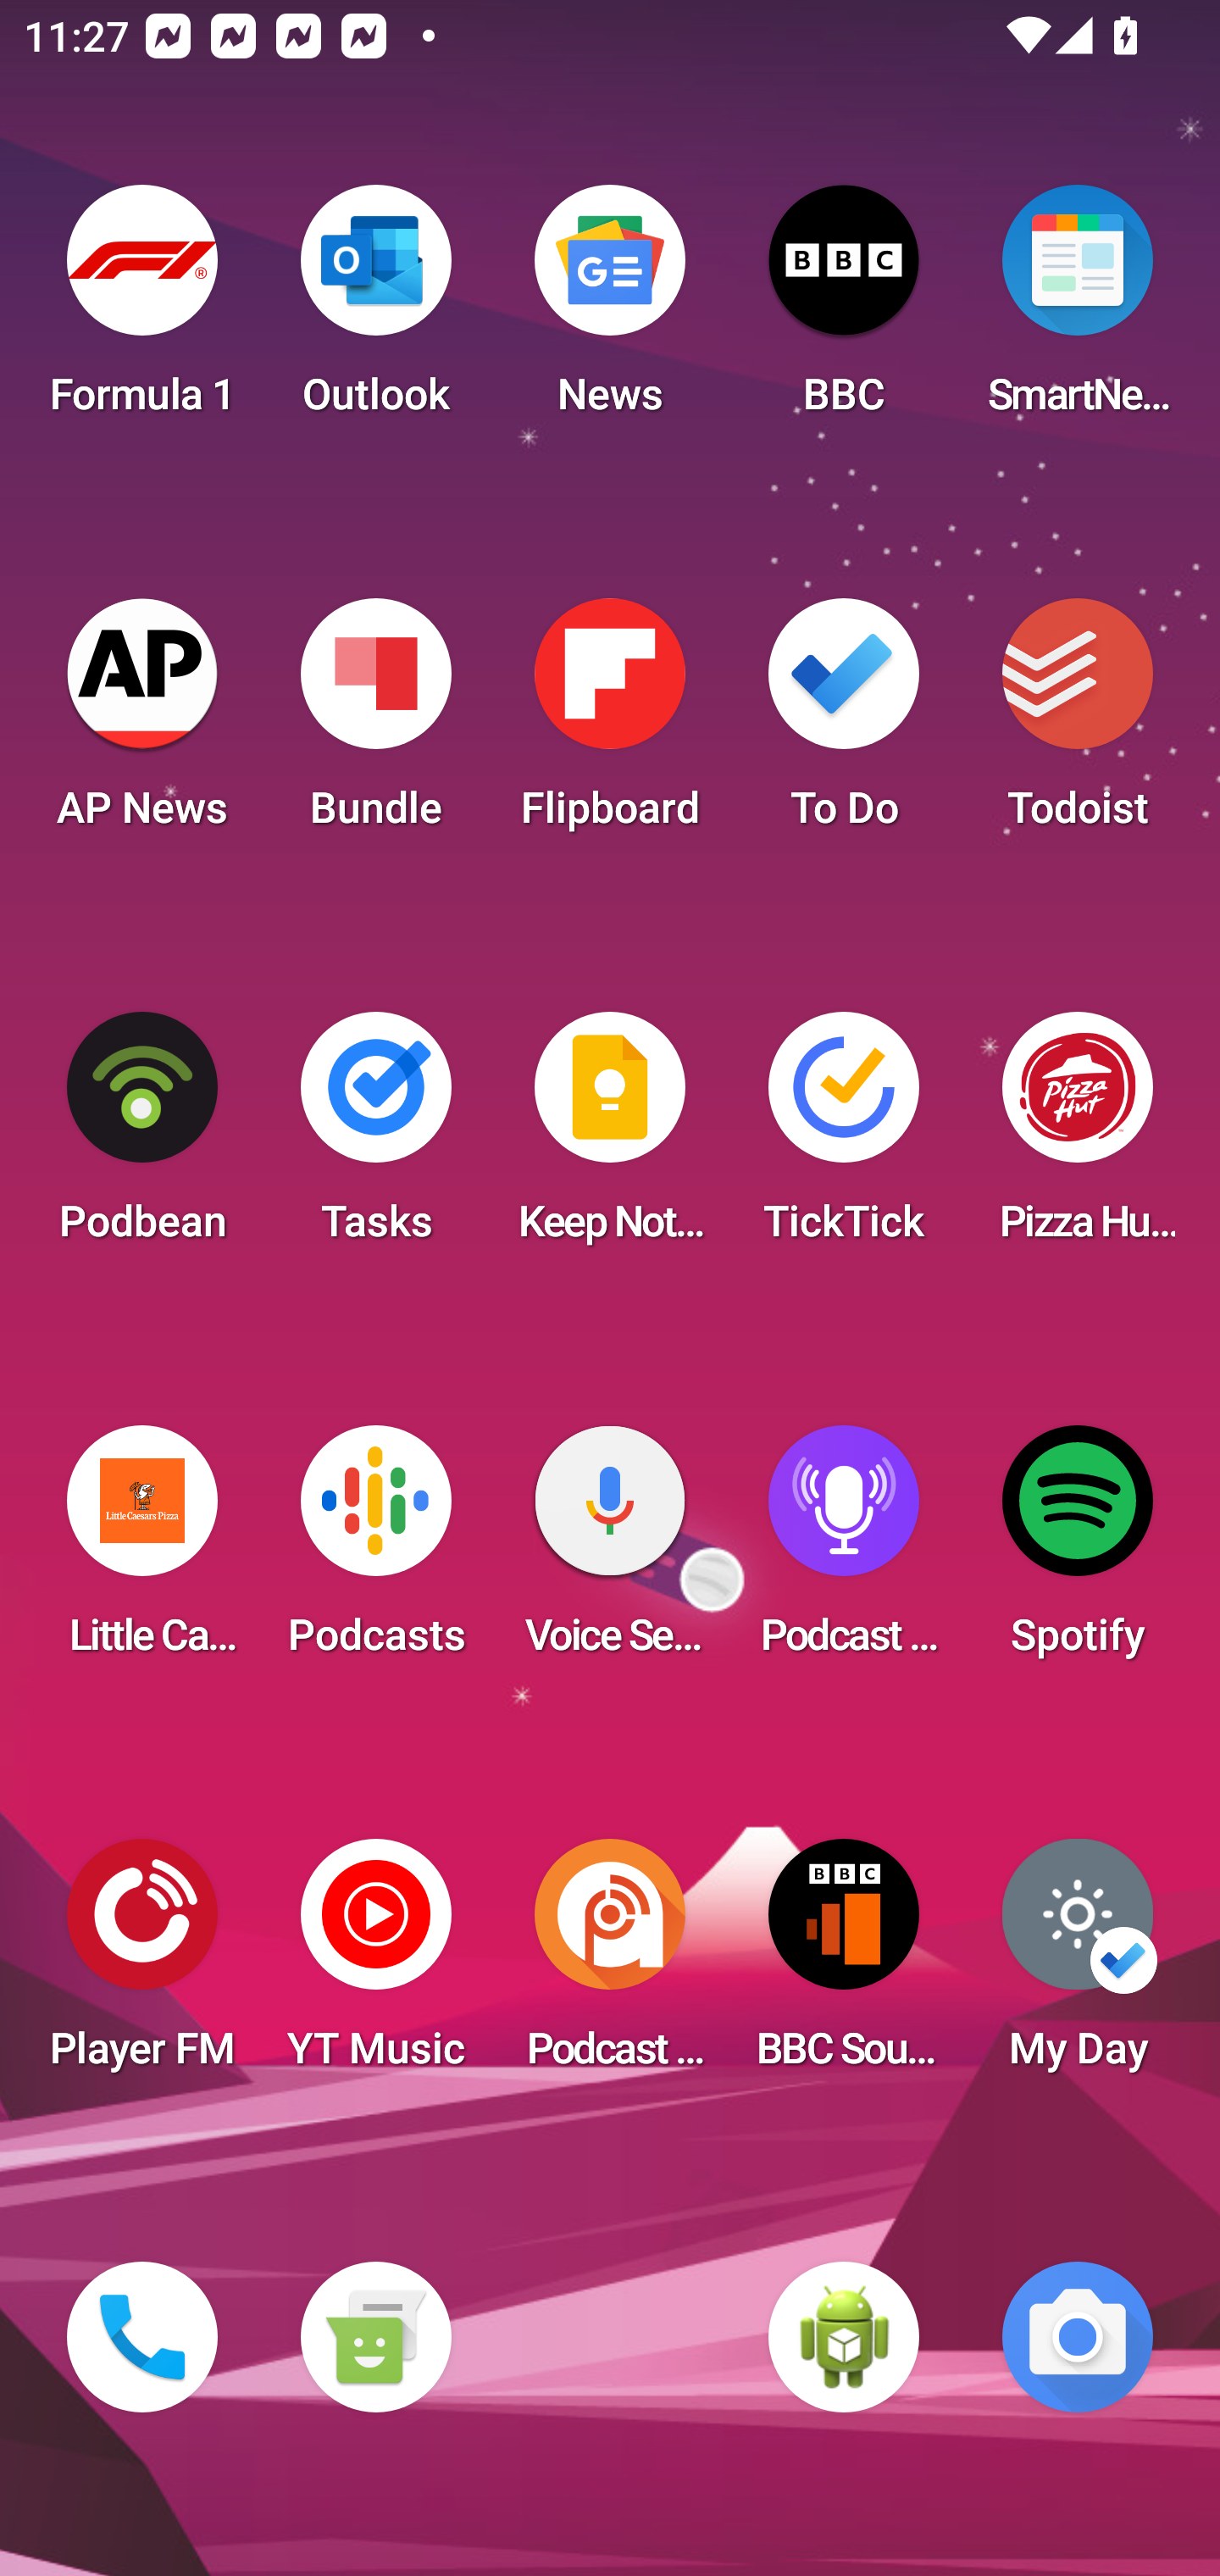 Image resolution: width=1220 pixels, height=2576 pixels. What do you see at coordinates (375, 1137) in the screenshot?
I see `Tasks` at bounding box center [375, 1137].